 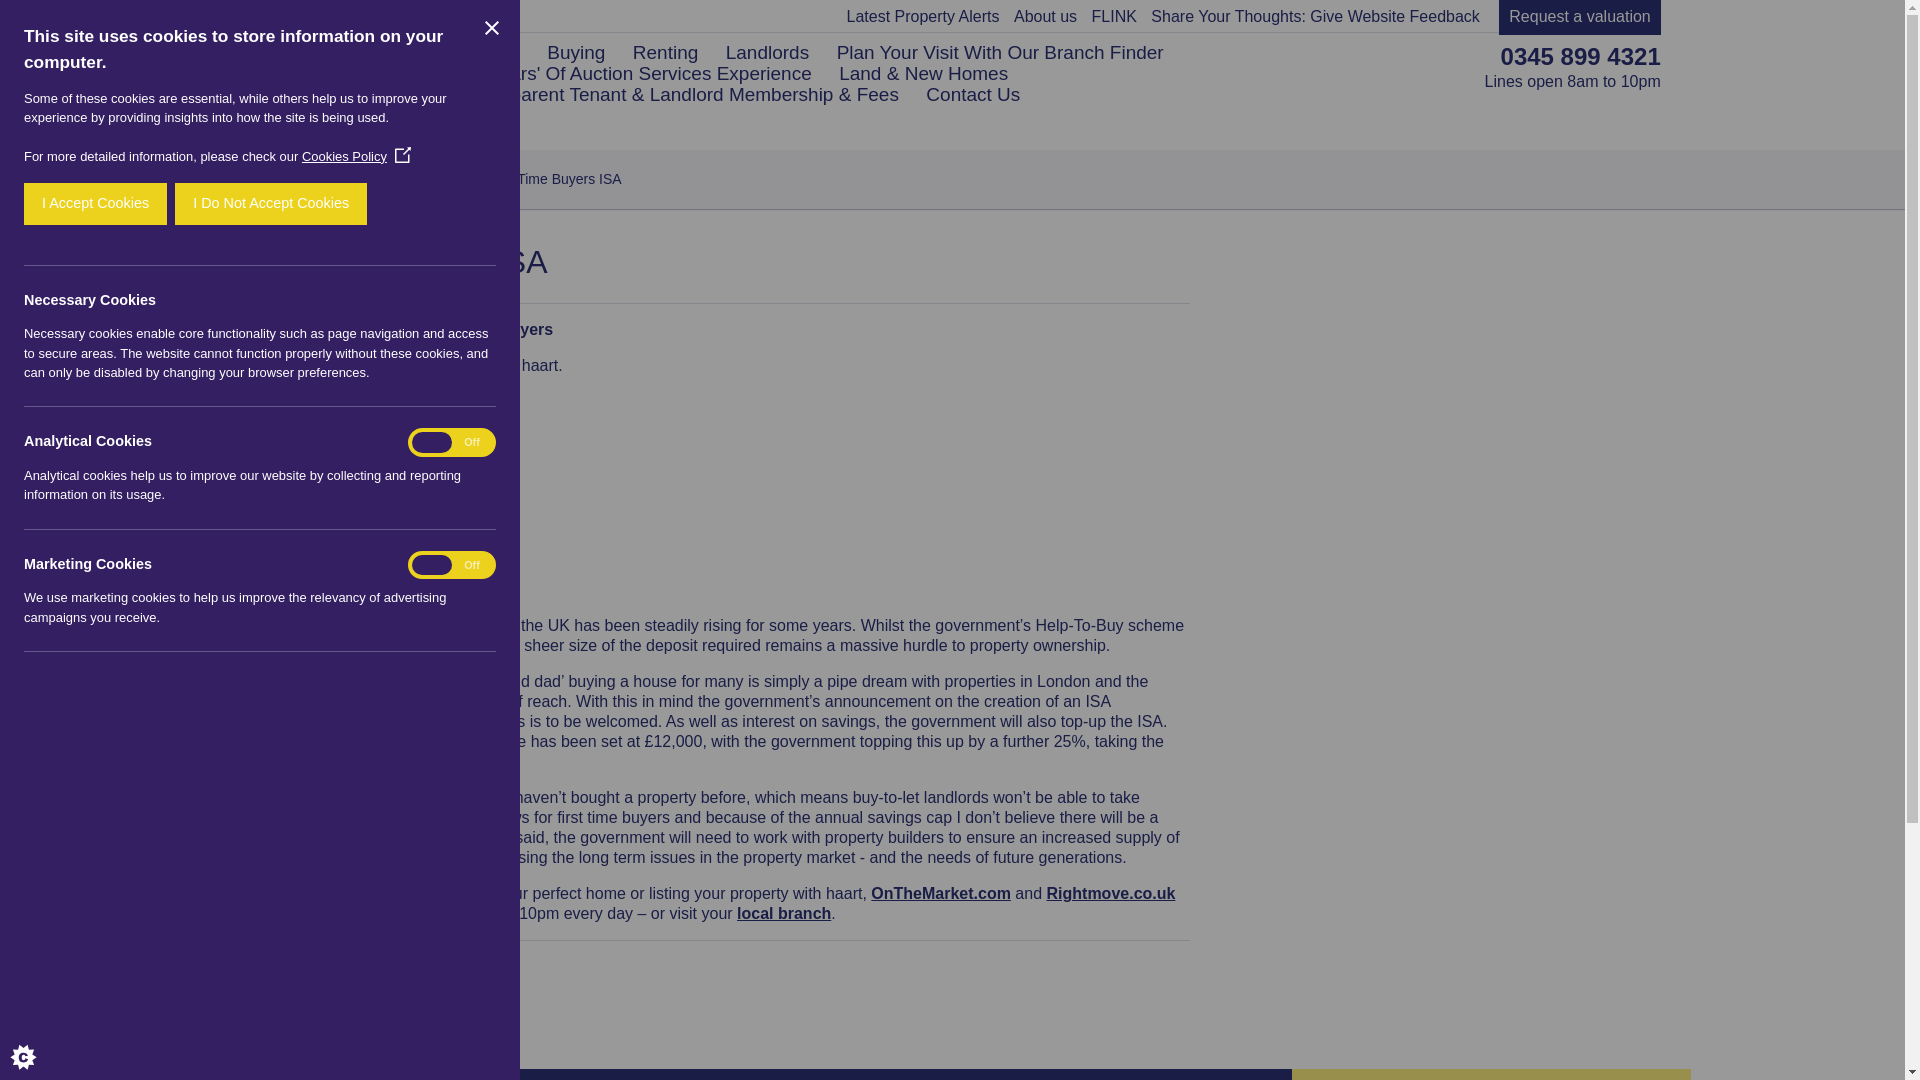 What do you see at coordinates (1045, 16) in the screenshot?
I see `About us` at bounding box center [1045, 16].